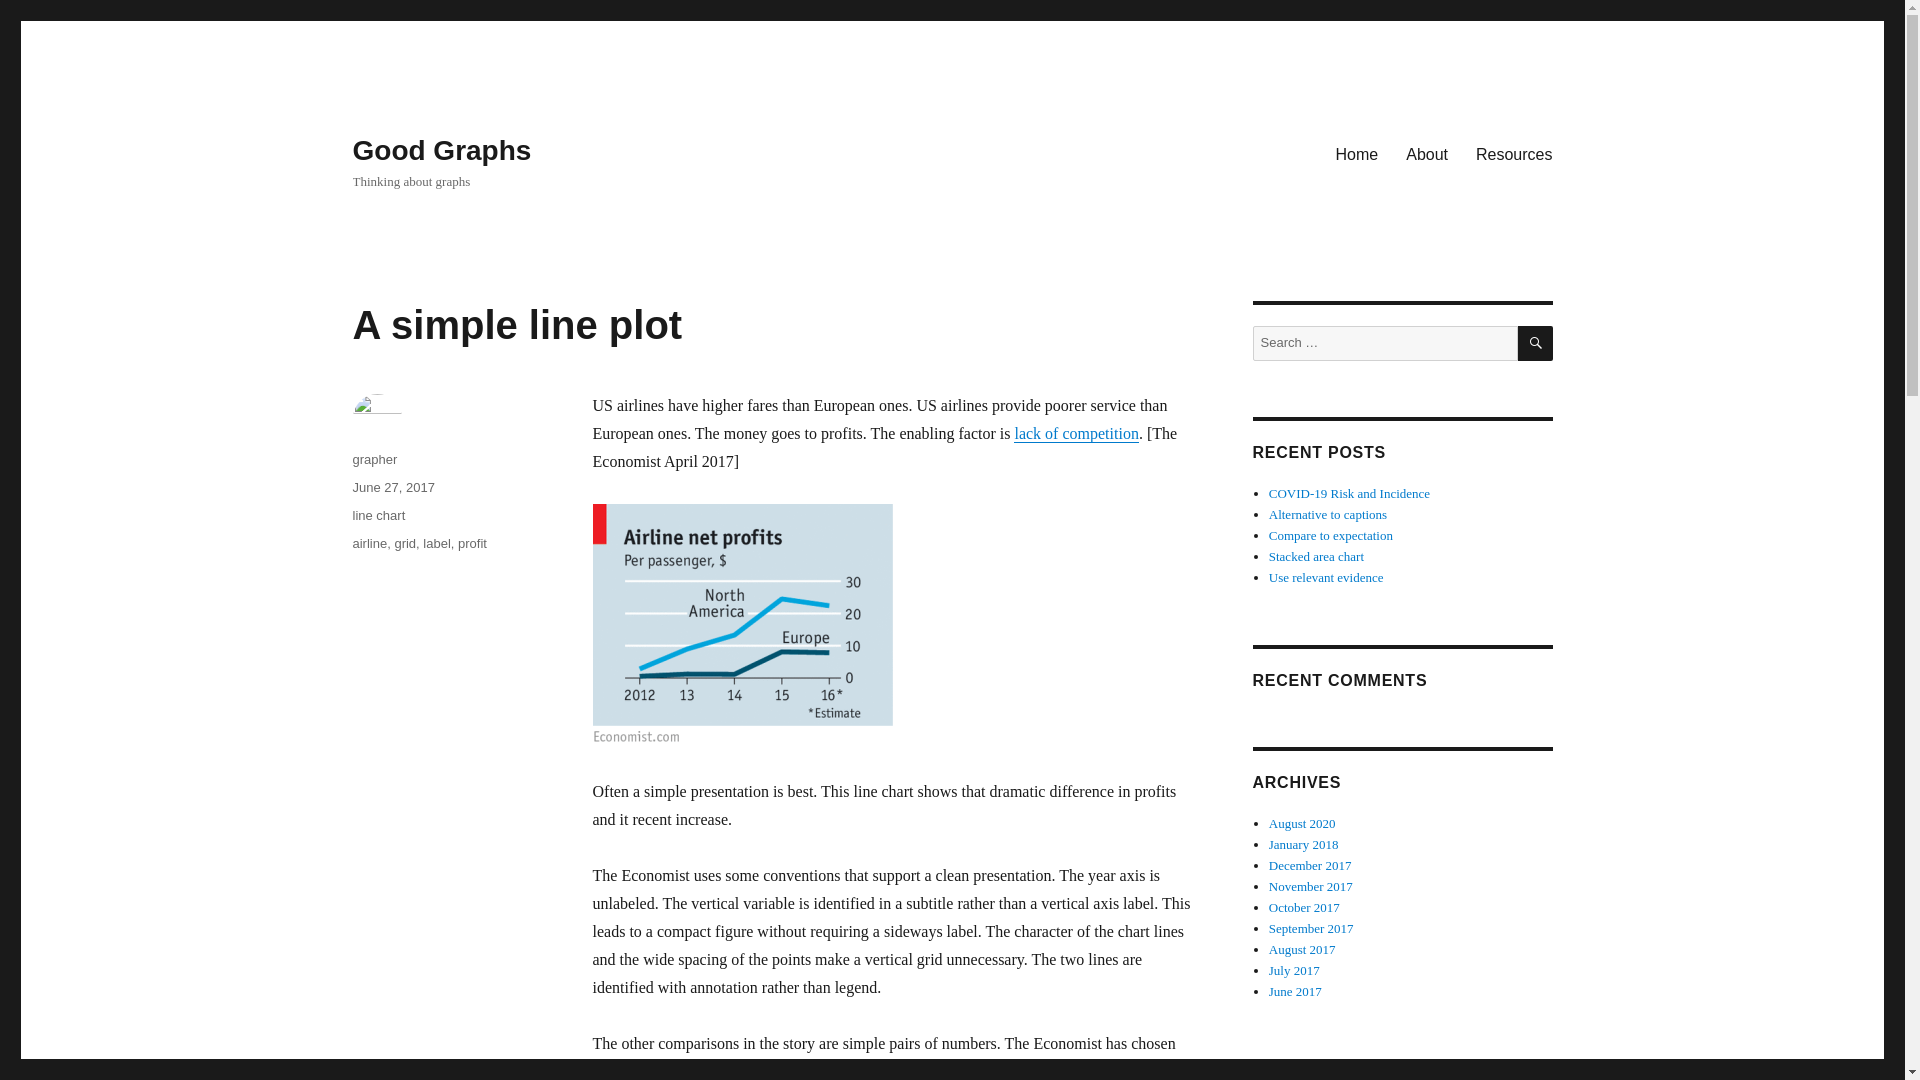  I want to click on SEARCH, so click(1536, 343).